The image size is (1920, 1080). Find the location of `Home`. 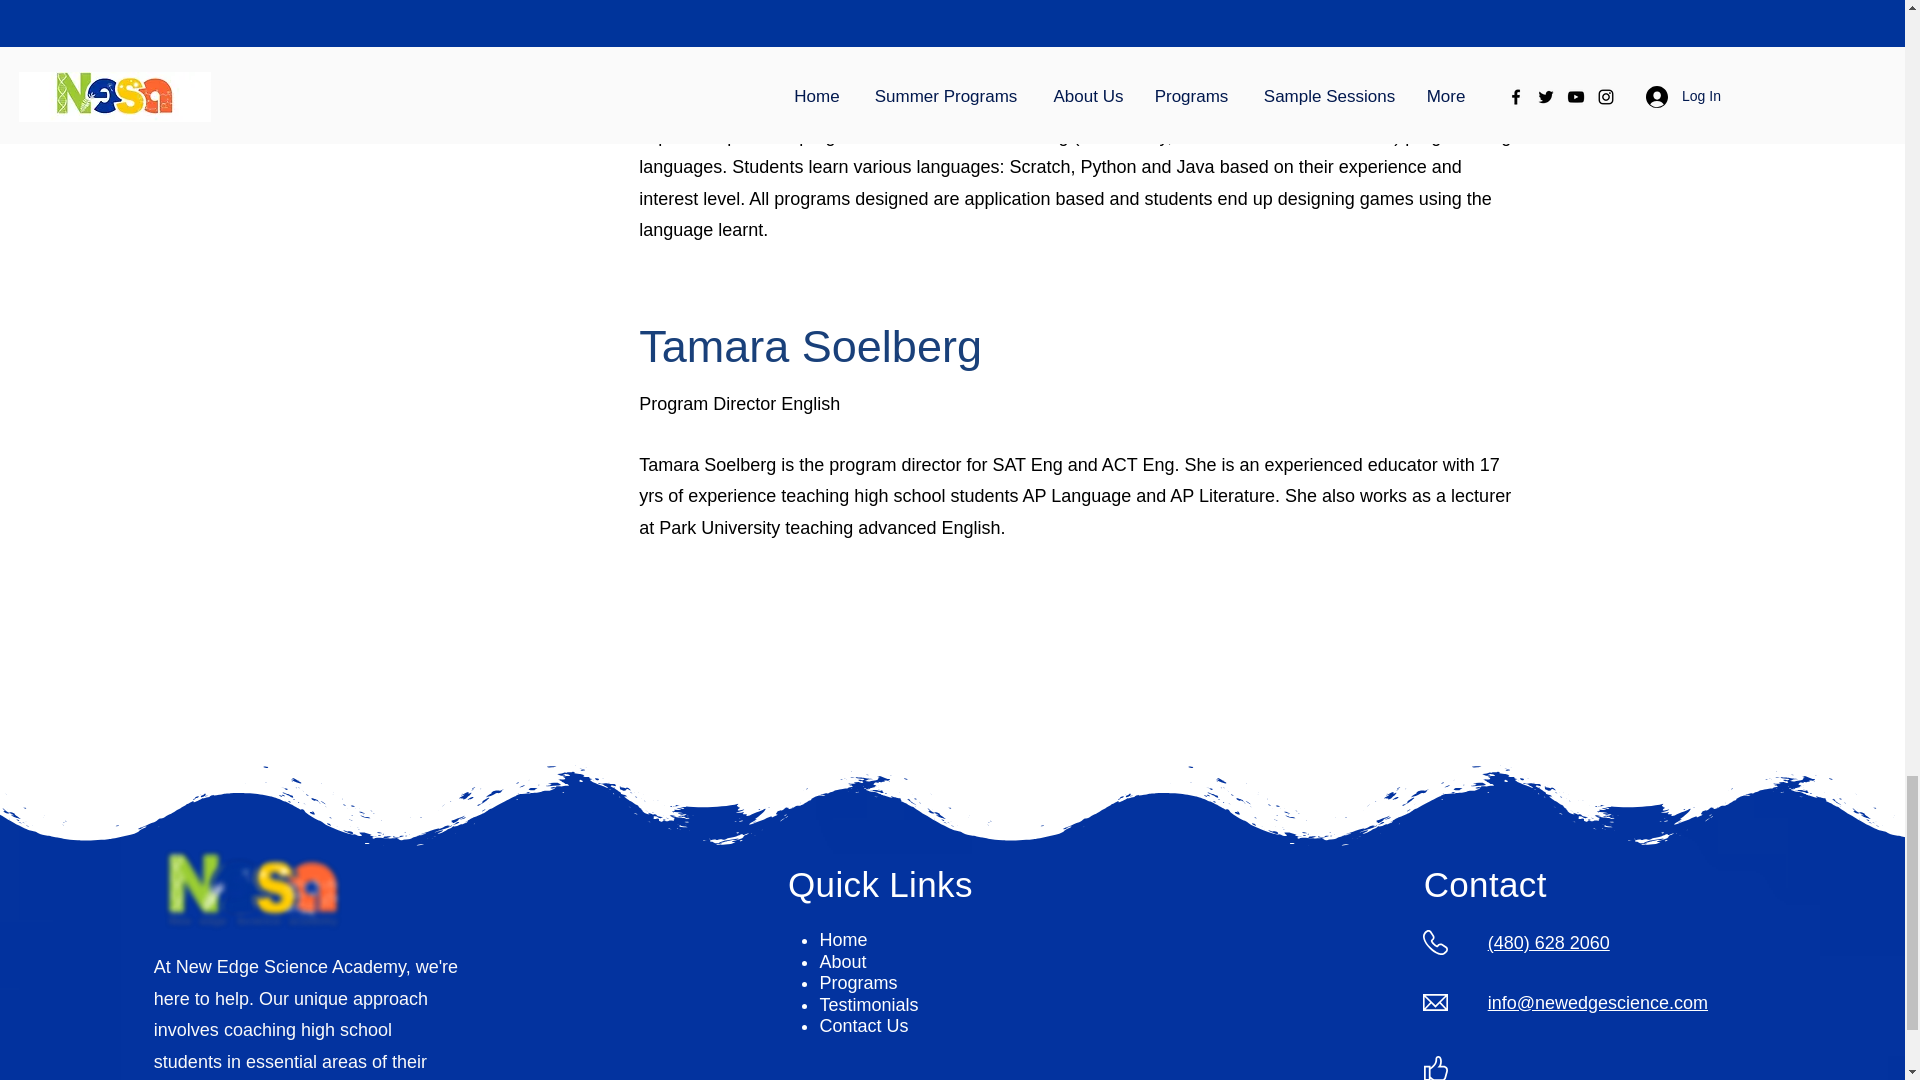

Home is located at coordinates (843, 940).